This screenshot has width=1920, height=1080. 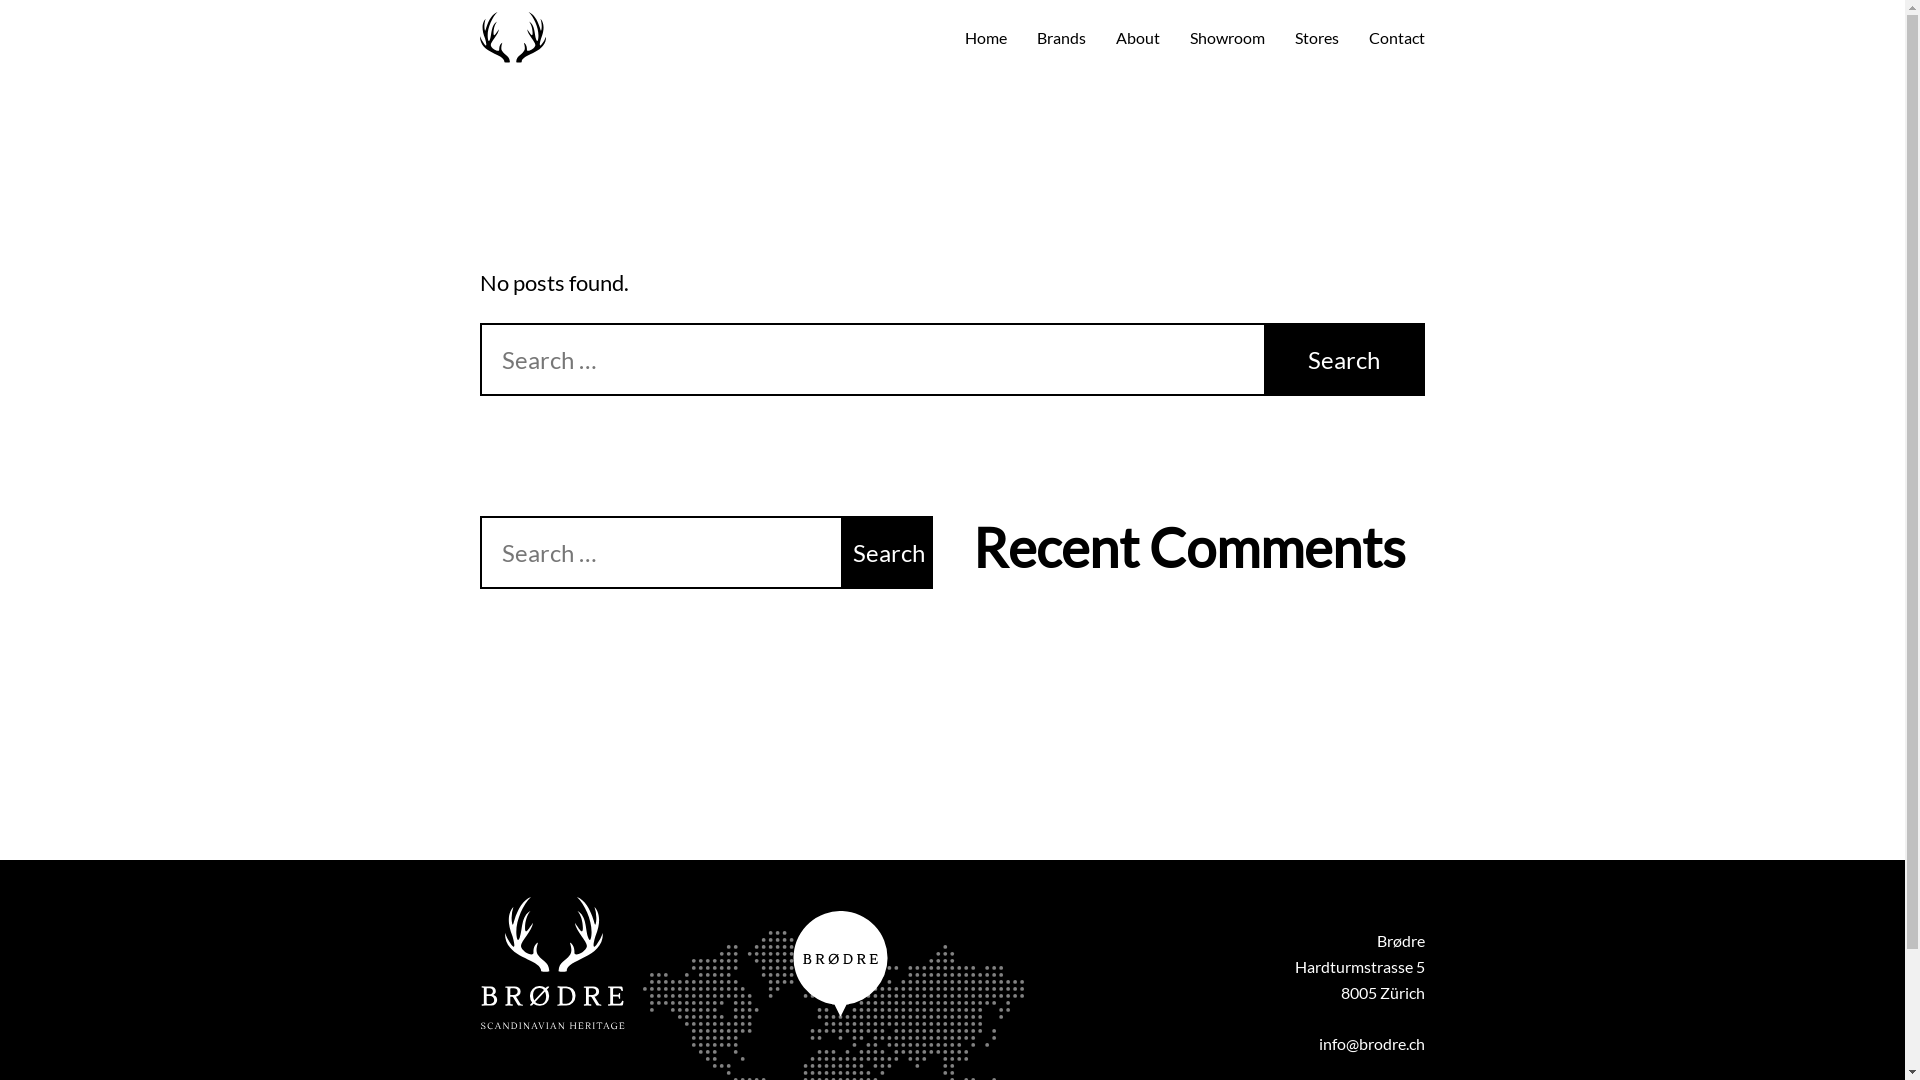 What do you see at coordinates (1228, 38) in the screenshot?
I see `Showroom` at bounding box center [1228, 38].